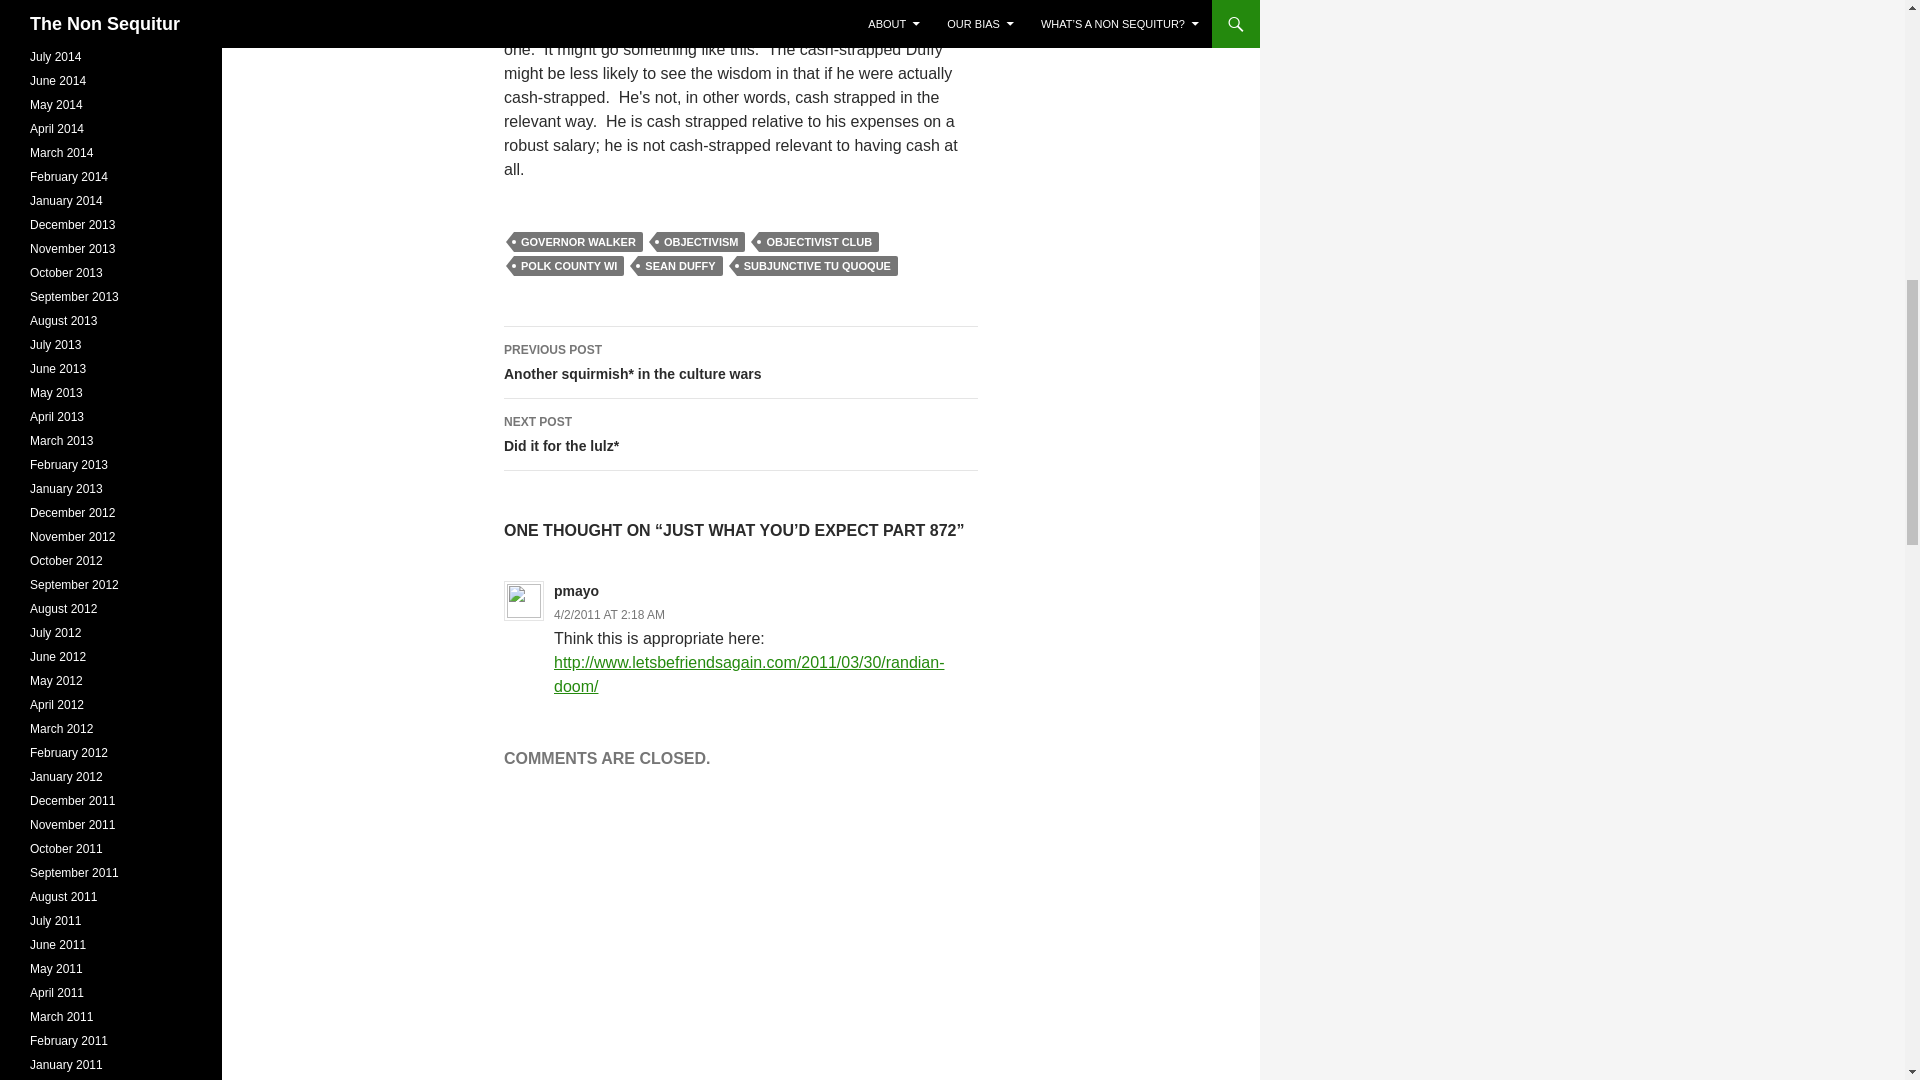 The height and width of the screenshot is (1080, 1920). What do you see at coordinates (578, 242) in the screenshot?
I see `GOVERNOR WALKER` at bounding box center [578, 242].